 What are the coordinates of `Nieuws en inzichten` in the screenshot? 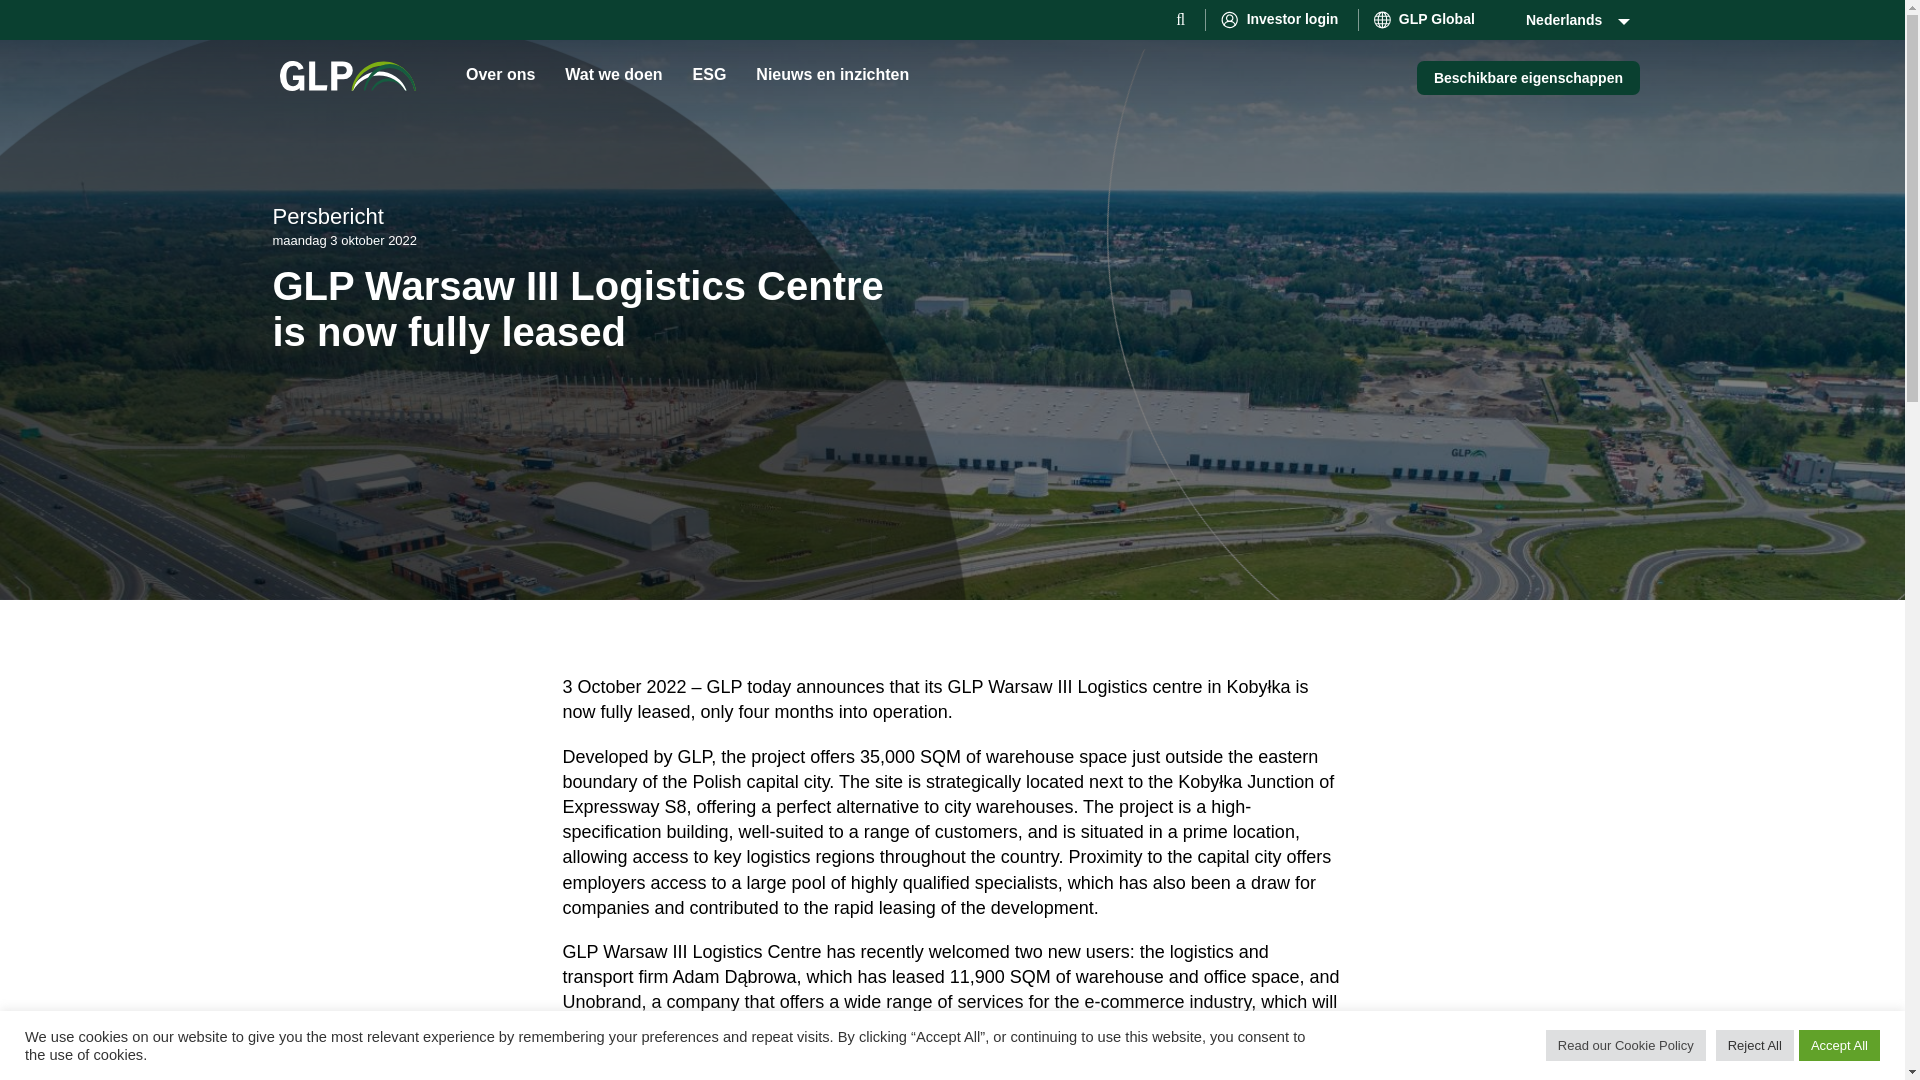 It's located at (832, 74).